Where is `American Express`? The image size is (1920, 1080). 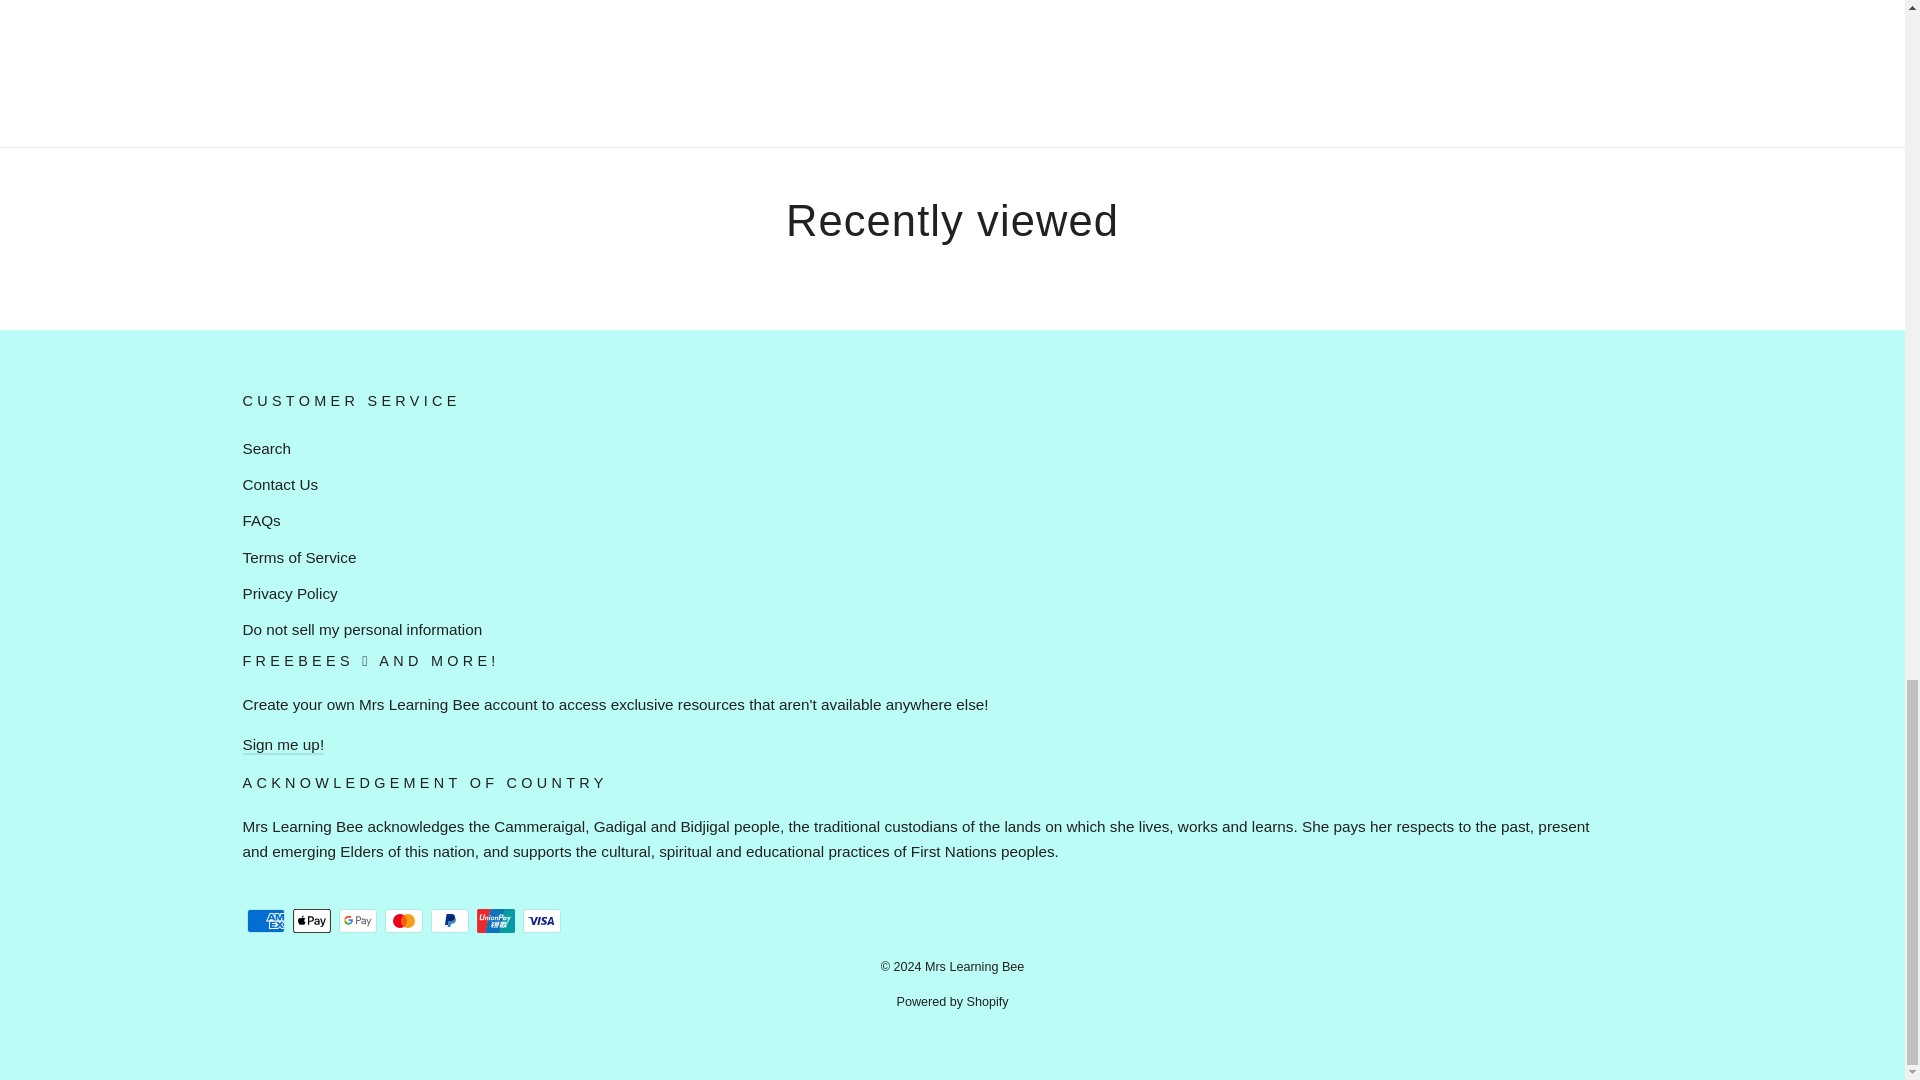 American Express is located at coordinates (264, 921).